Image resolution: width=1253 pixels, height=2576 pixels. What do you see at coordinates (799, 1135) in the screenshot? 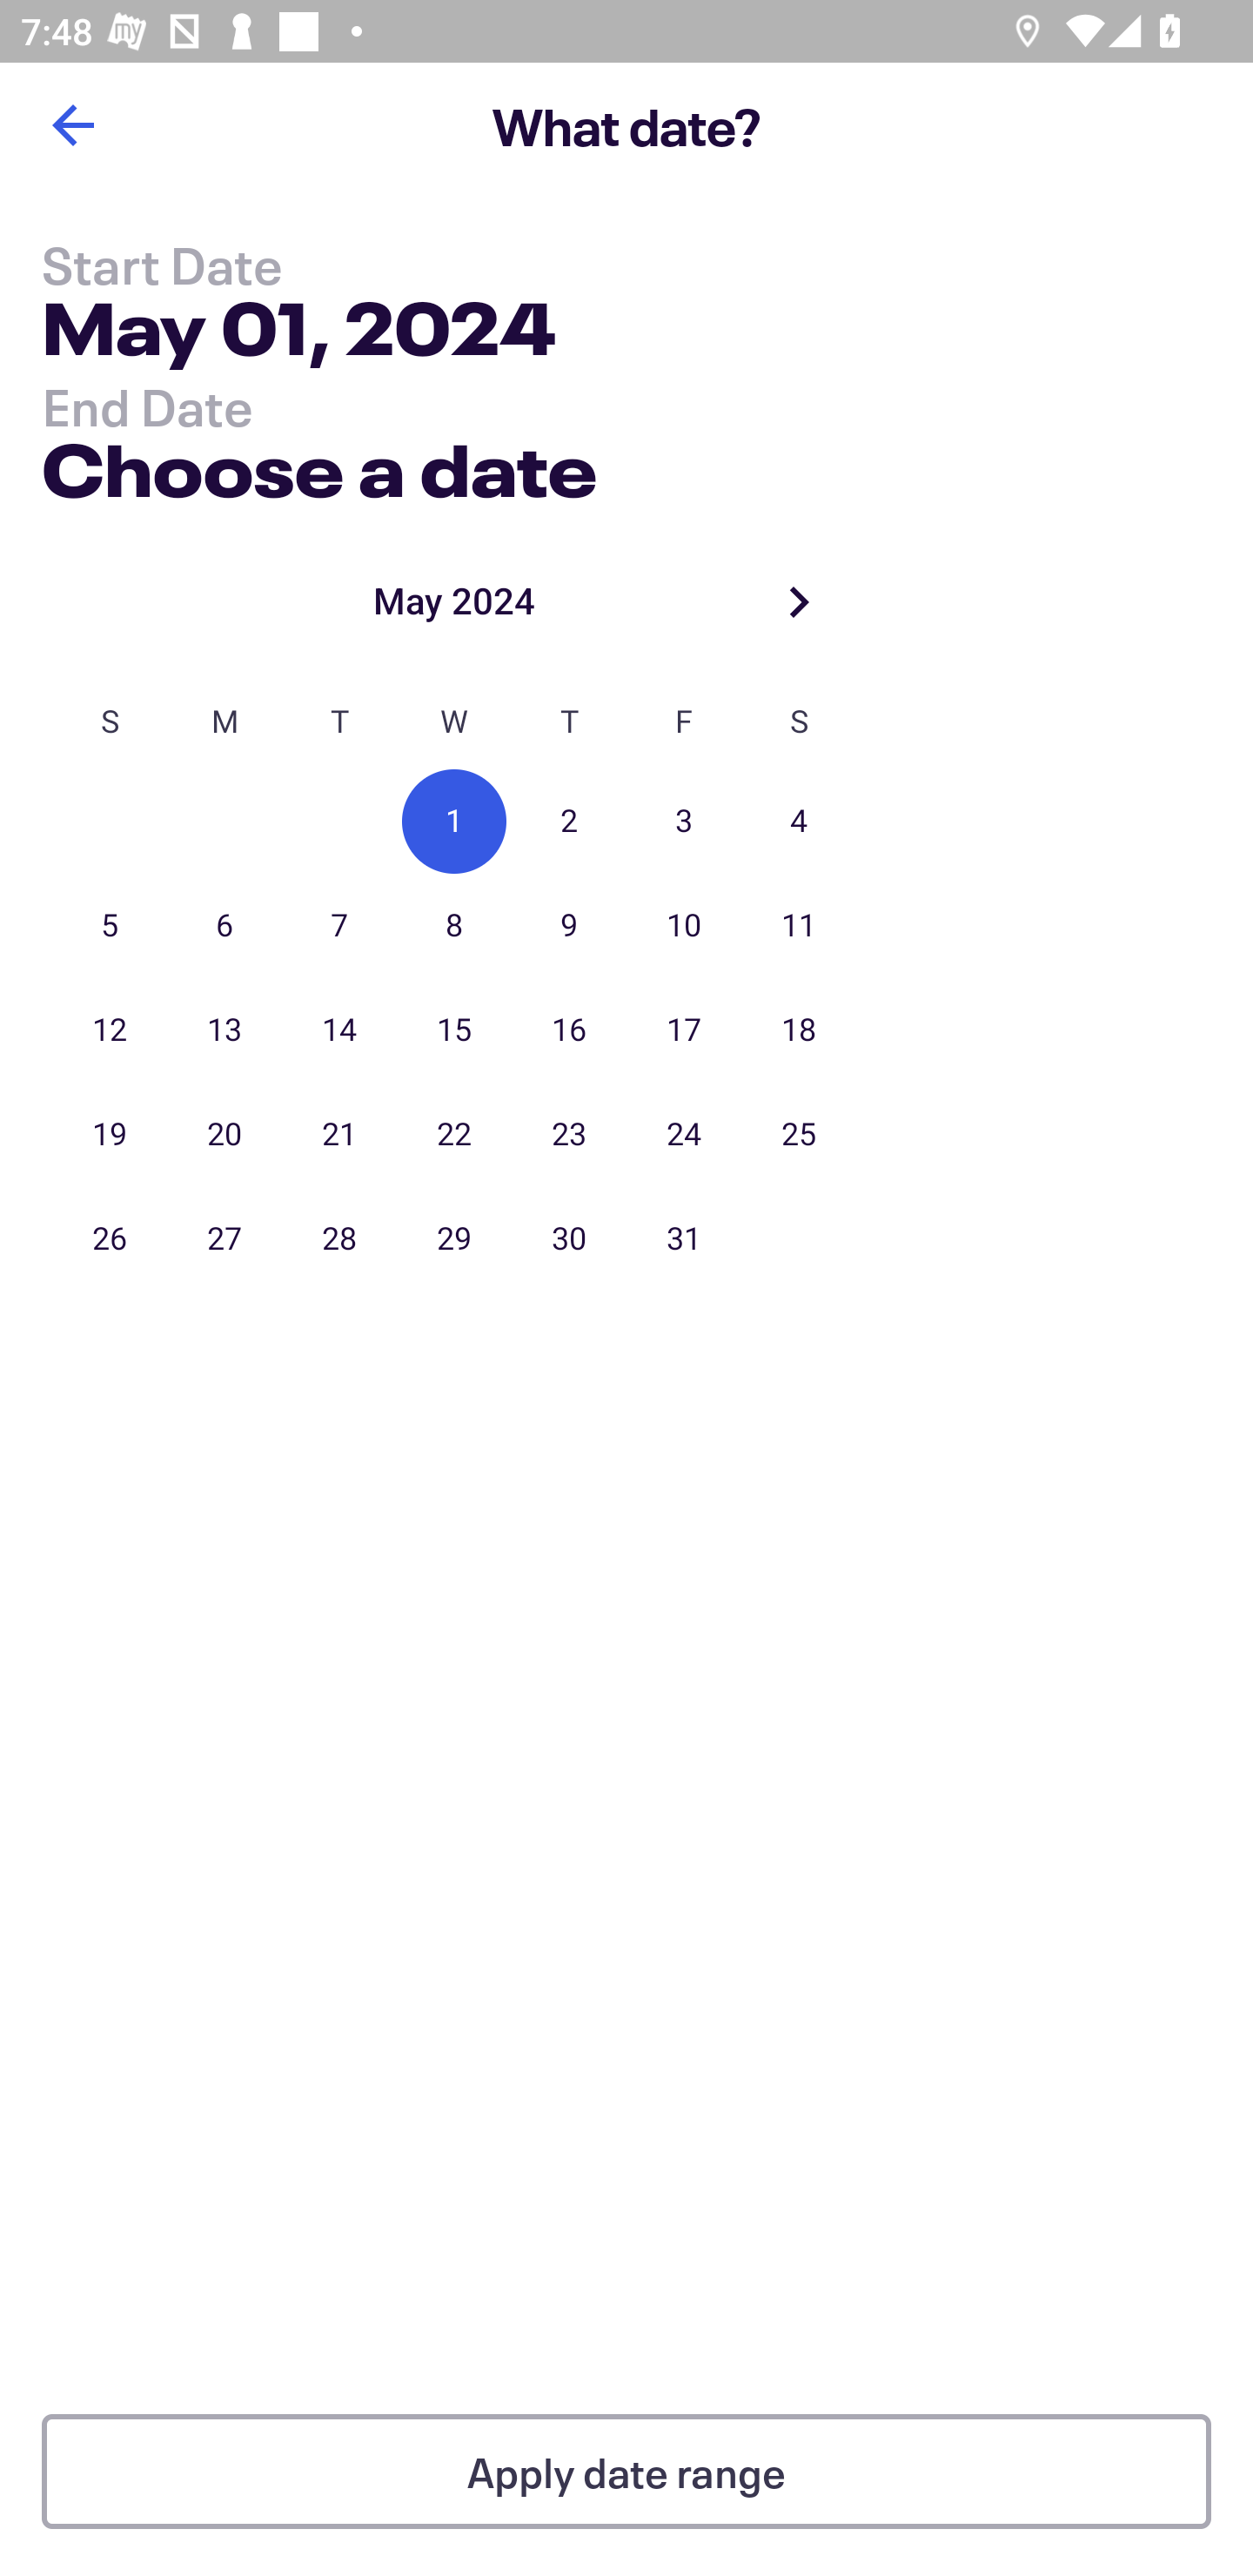
I see `25 25 May 2024` at bounding box center [799, 1135].